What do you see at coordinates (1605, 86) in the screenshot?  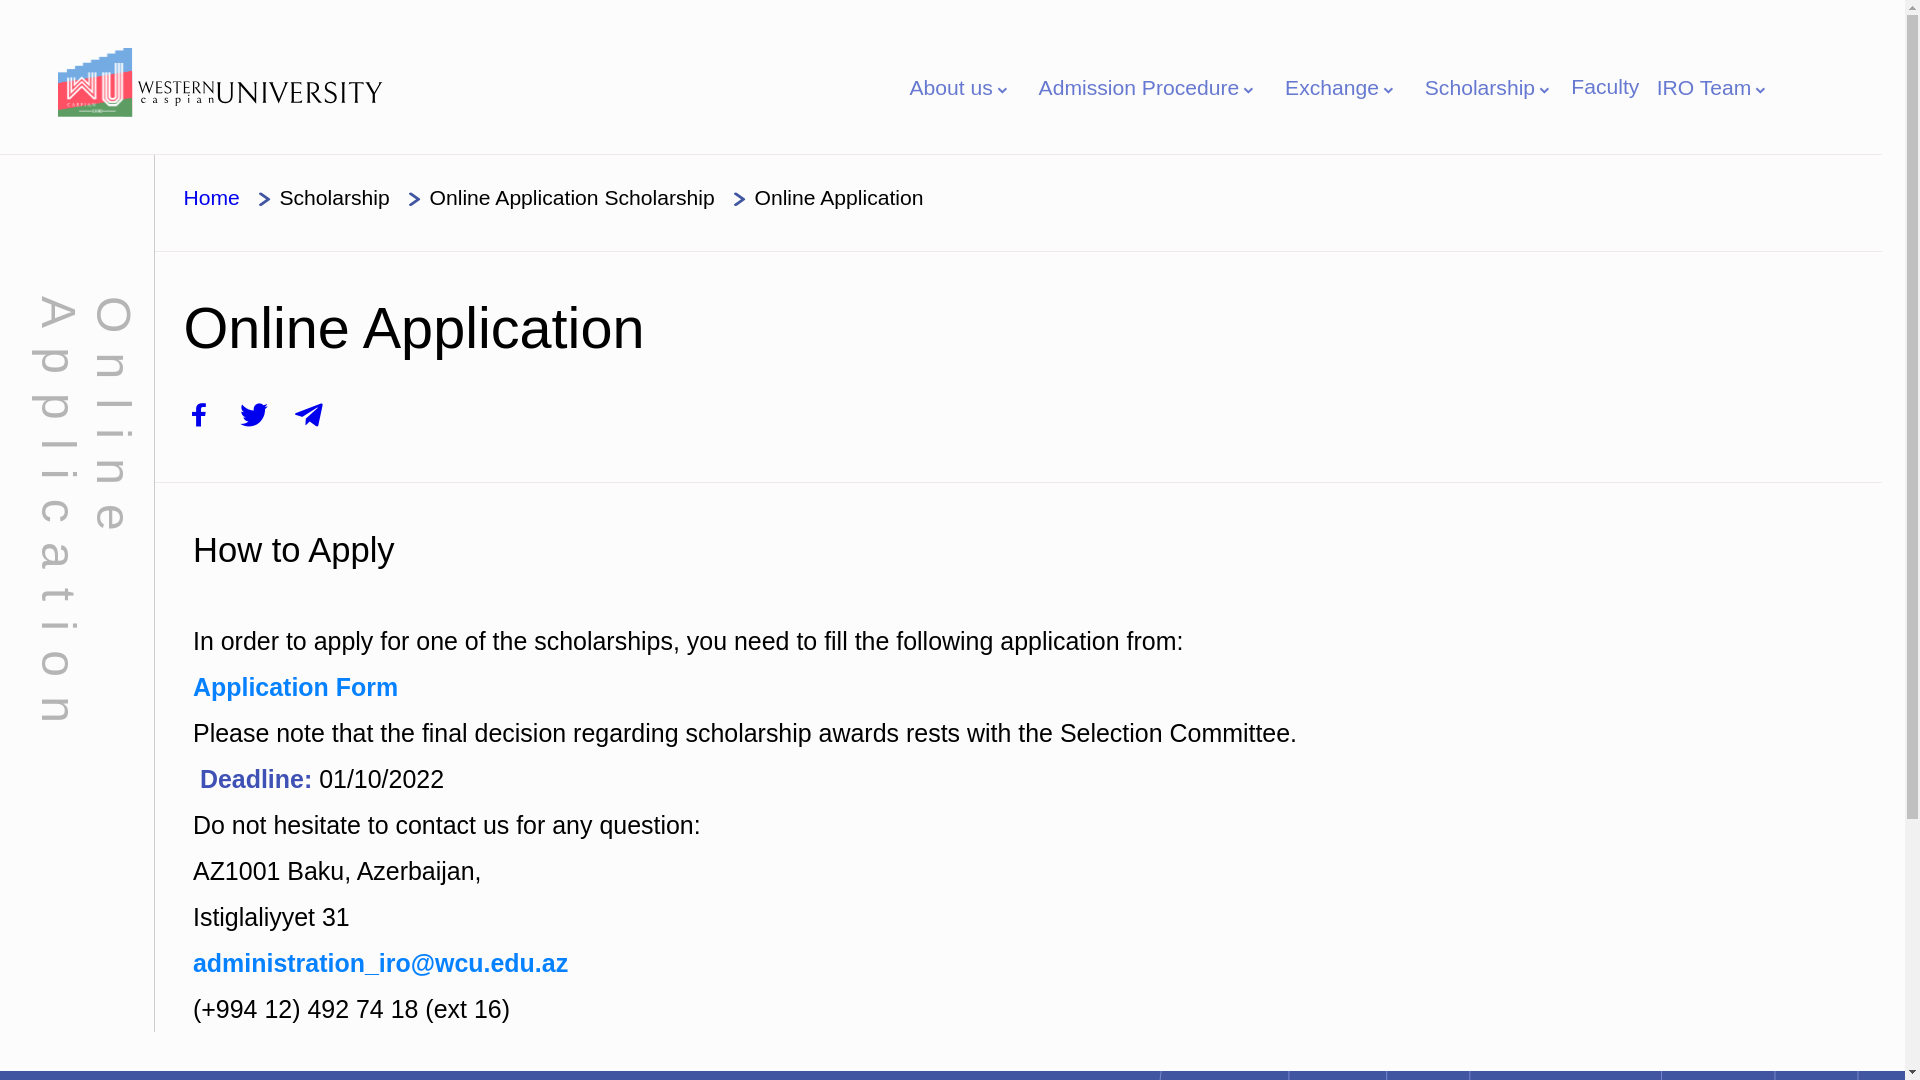 I see `Faculty` at bounding box center [1605, 86].